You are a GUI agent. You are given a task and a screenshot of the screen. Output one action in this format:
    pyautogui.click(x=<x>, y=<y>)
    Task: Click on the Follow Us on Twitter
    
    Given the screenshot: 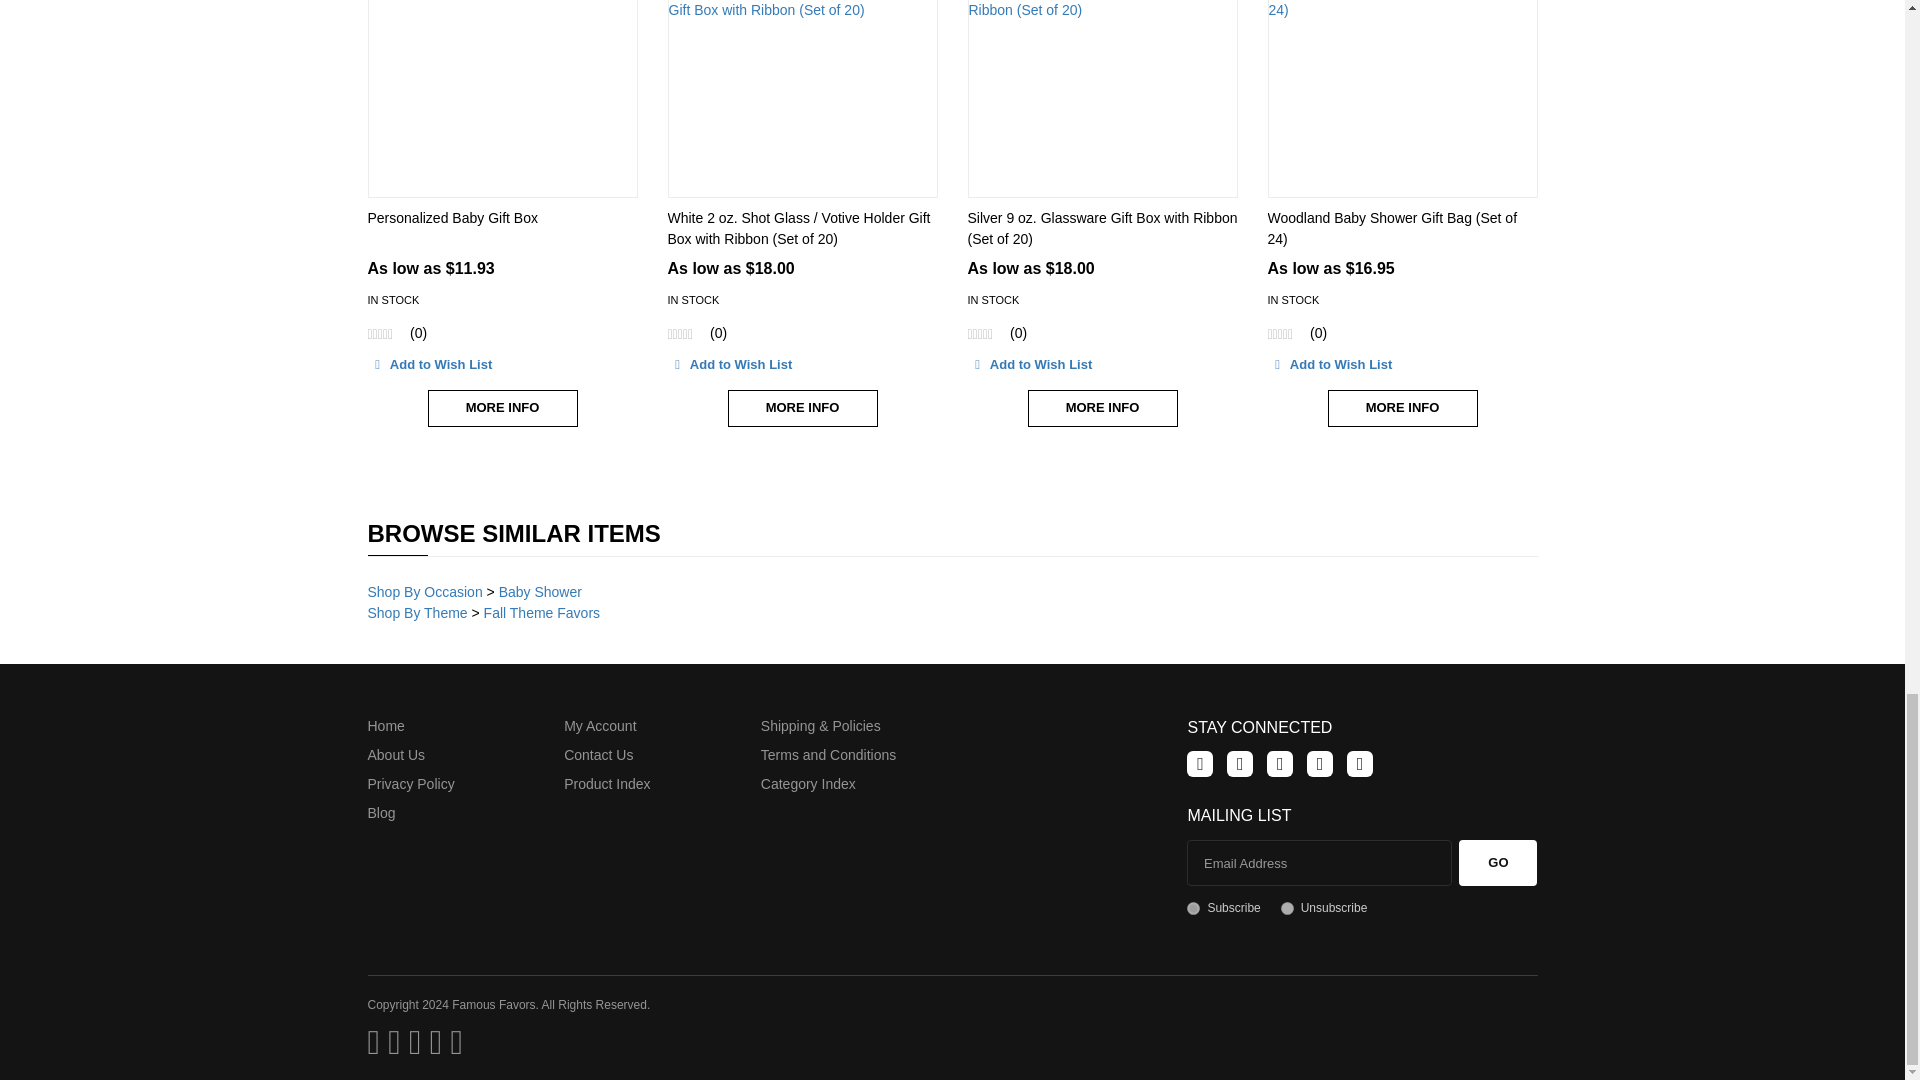 What is the action you would take?
    pyautogui.click(x=1240, y=763)
    